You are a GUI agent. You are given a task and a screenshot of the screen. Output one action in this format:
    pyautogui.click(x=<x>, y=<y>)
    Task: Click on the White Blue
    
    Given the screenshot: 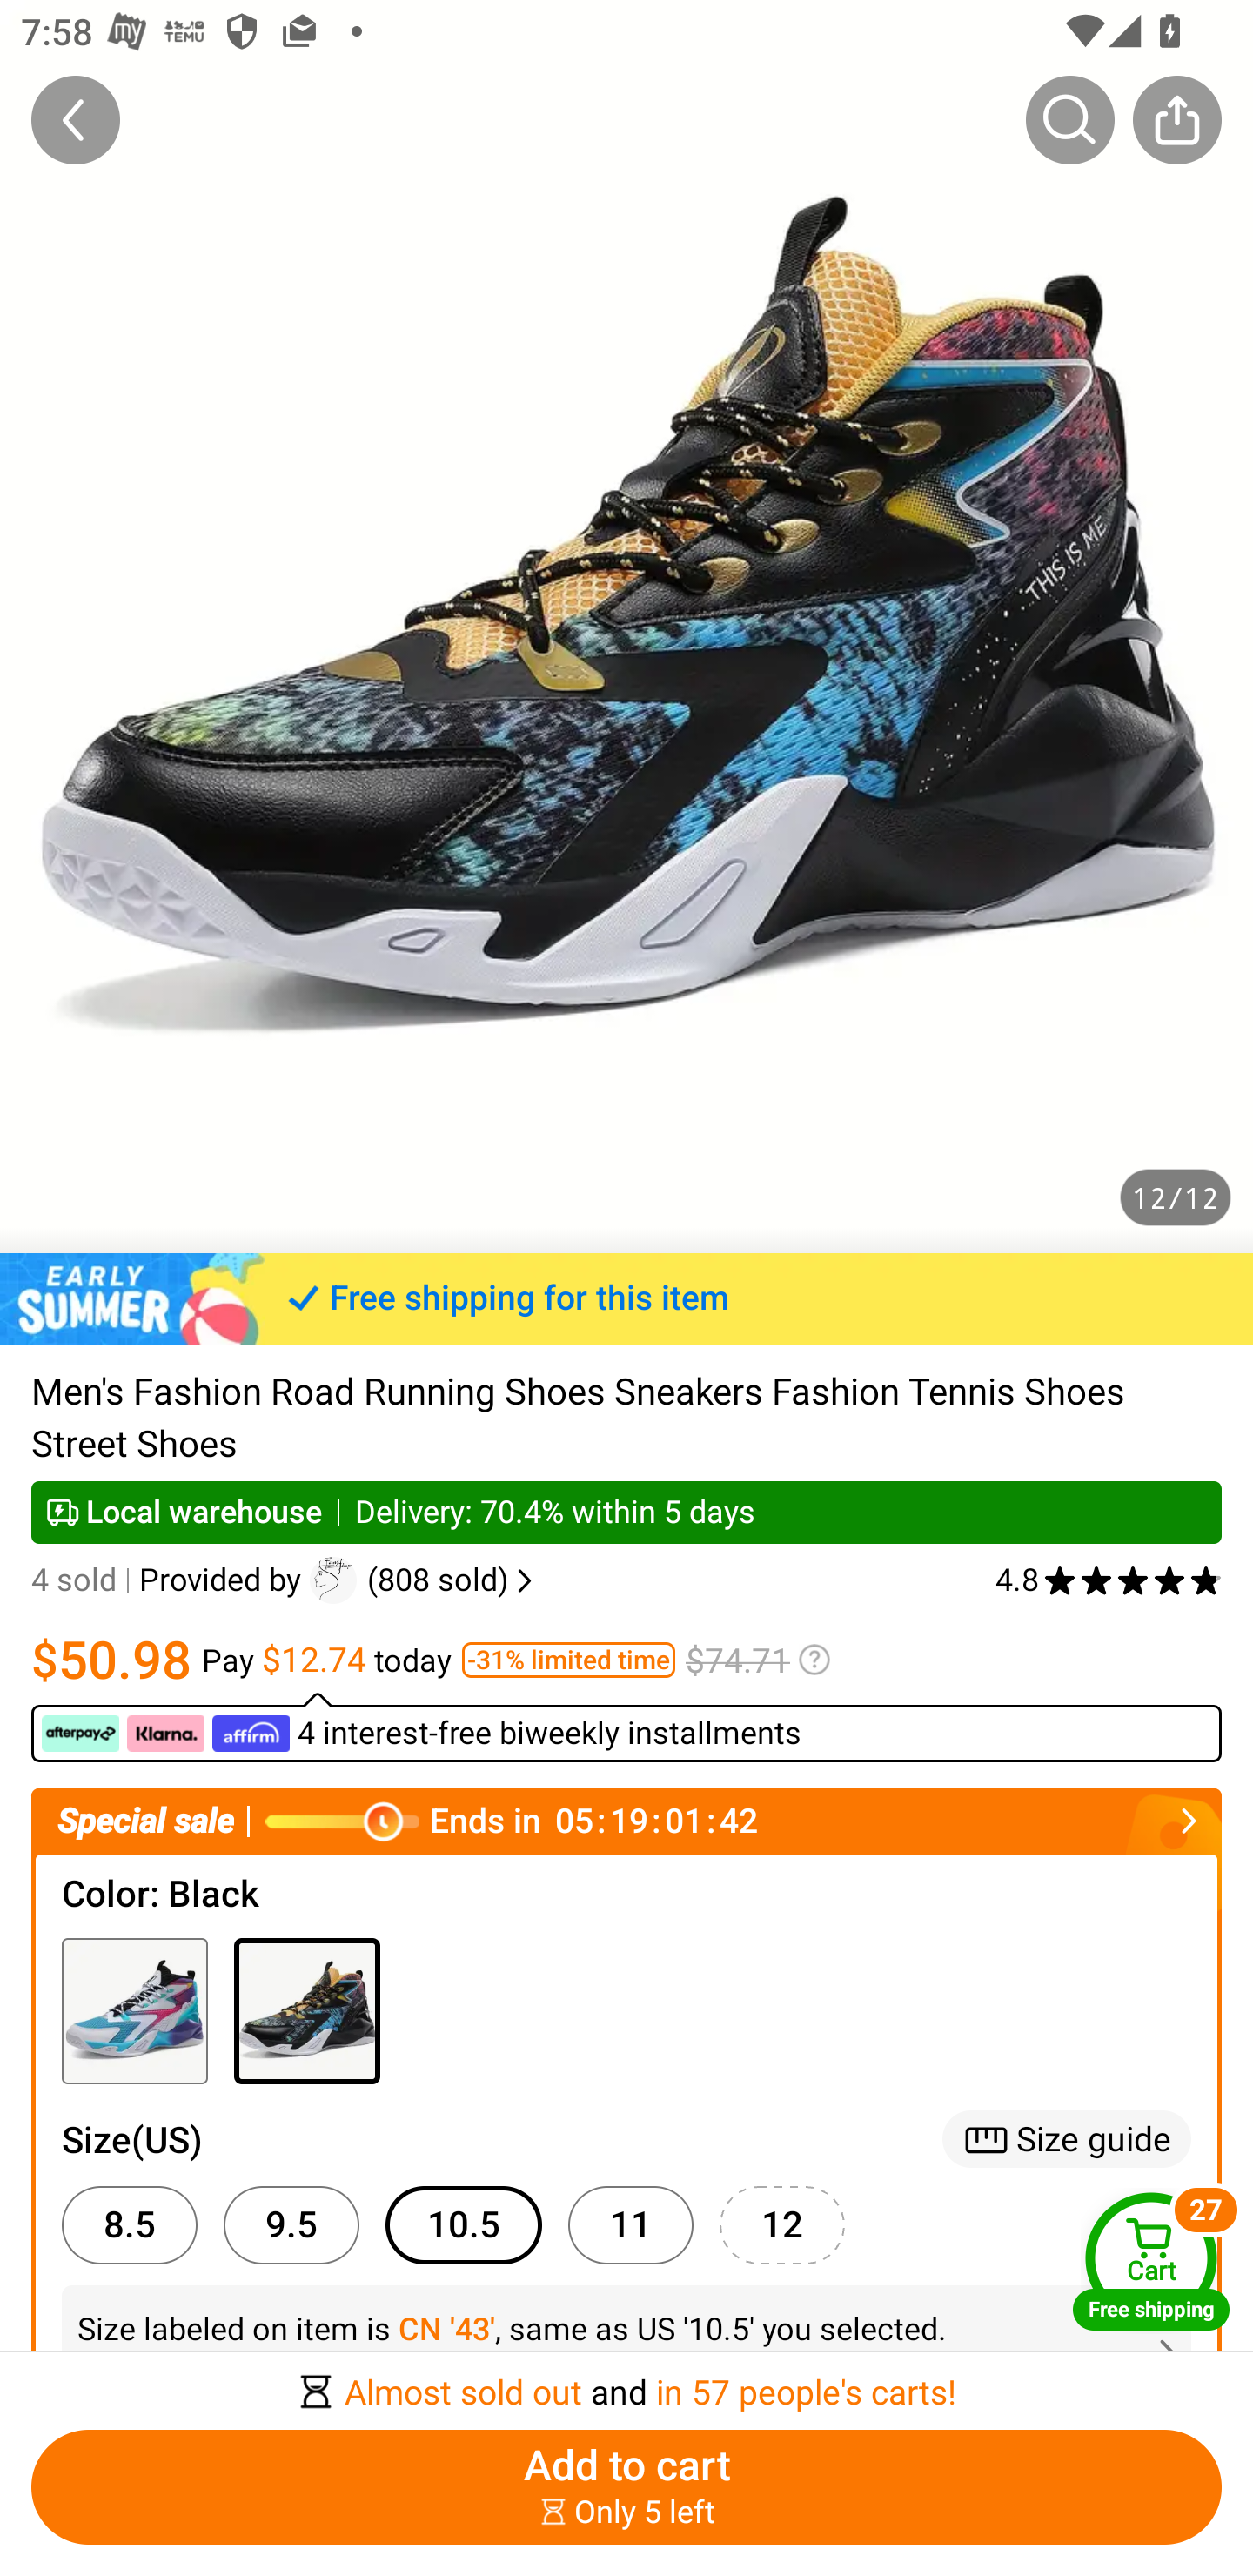 What is the action you would take?
    pyautogui.click(x=134, y=2010)
    